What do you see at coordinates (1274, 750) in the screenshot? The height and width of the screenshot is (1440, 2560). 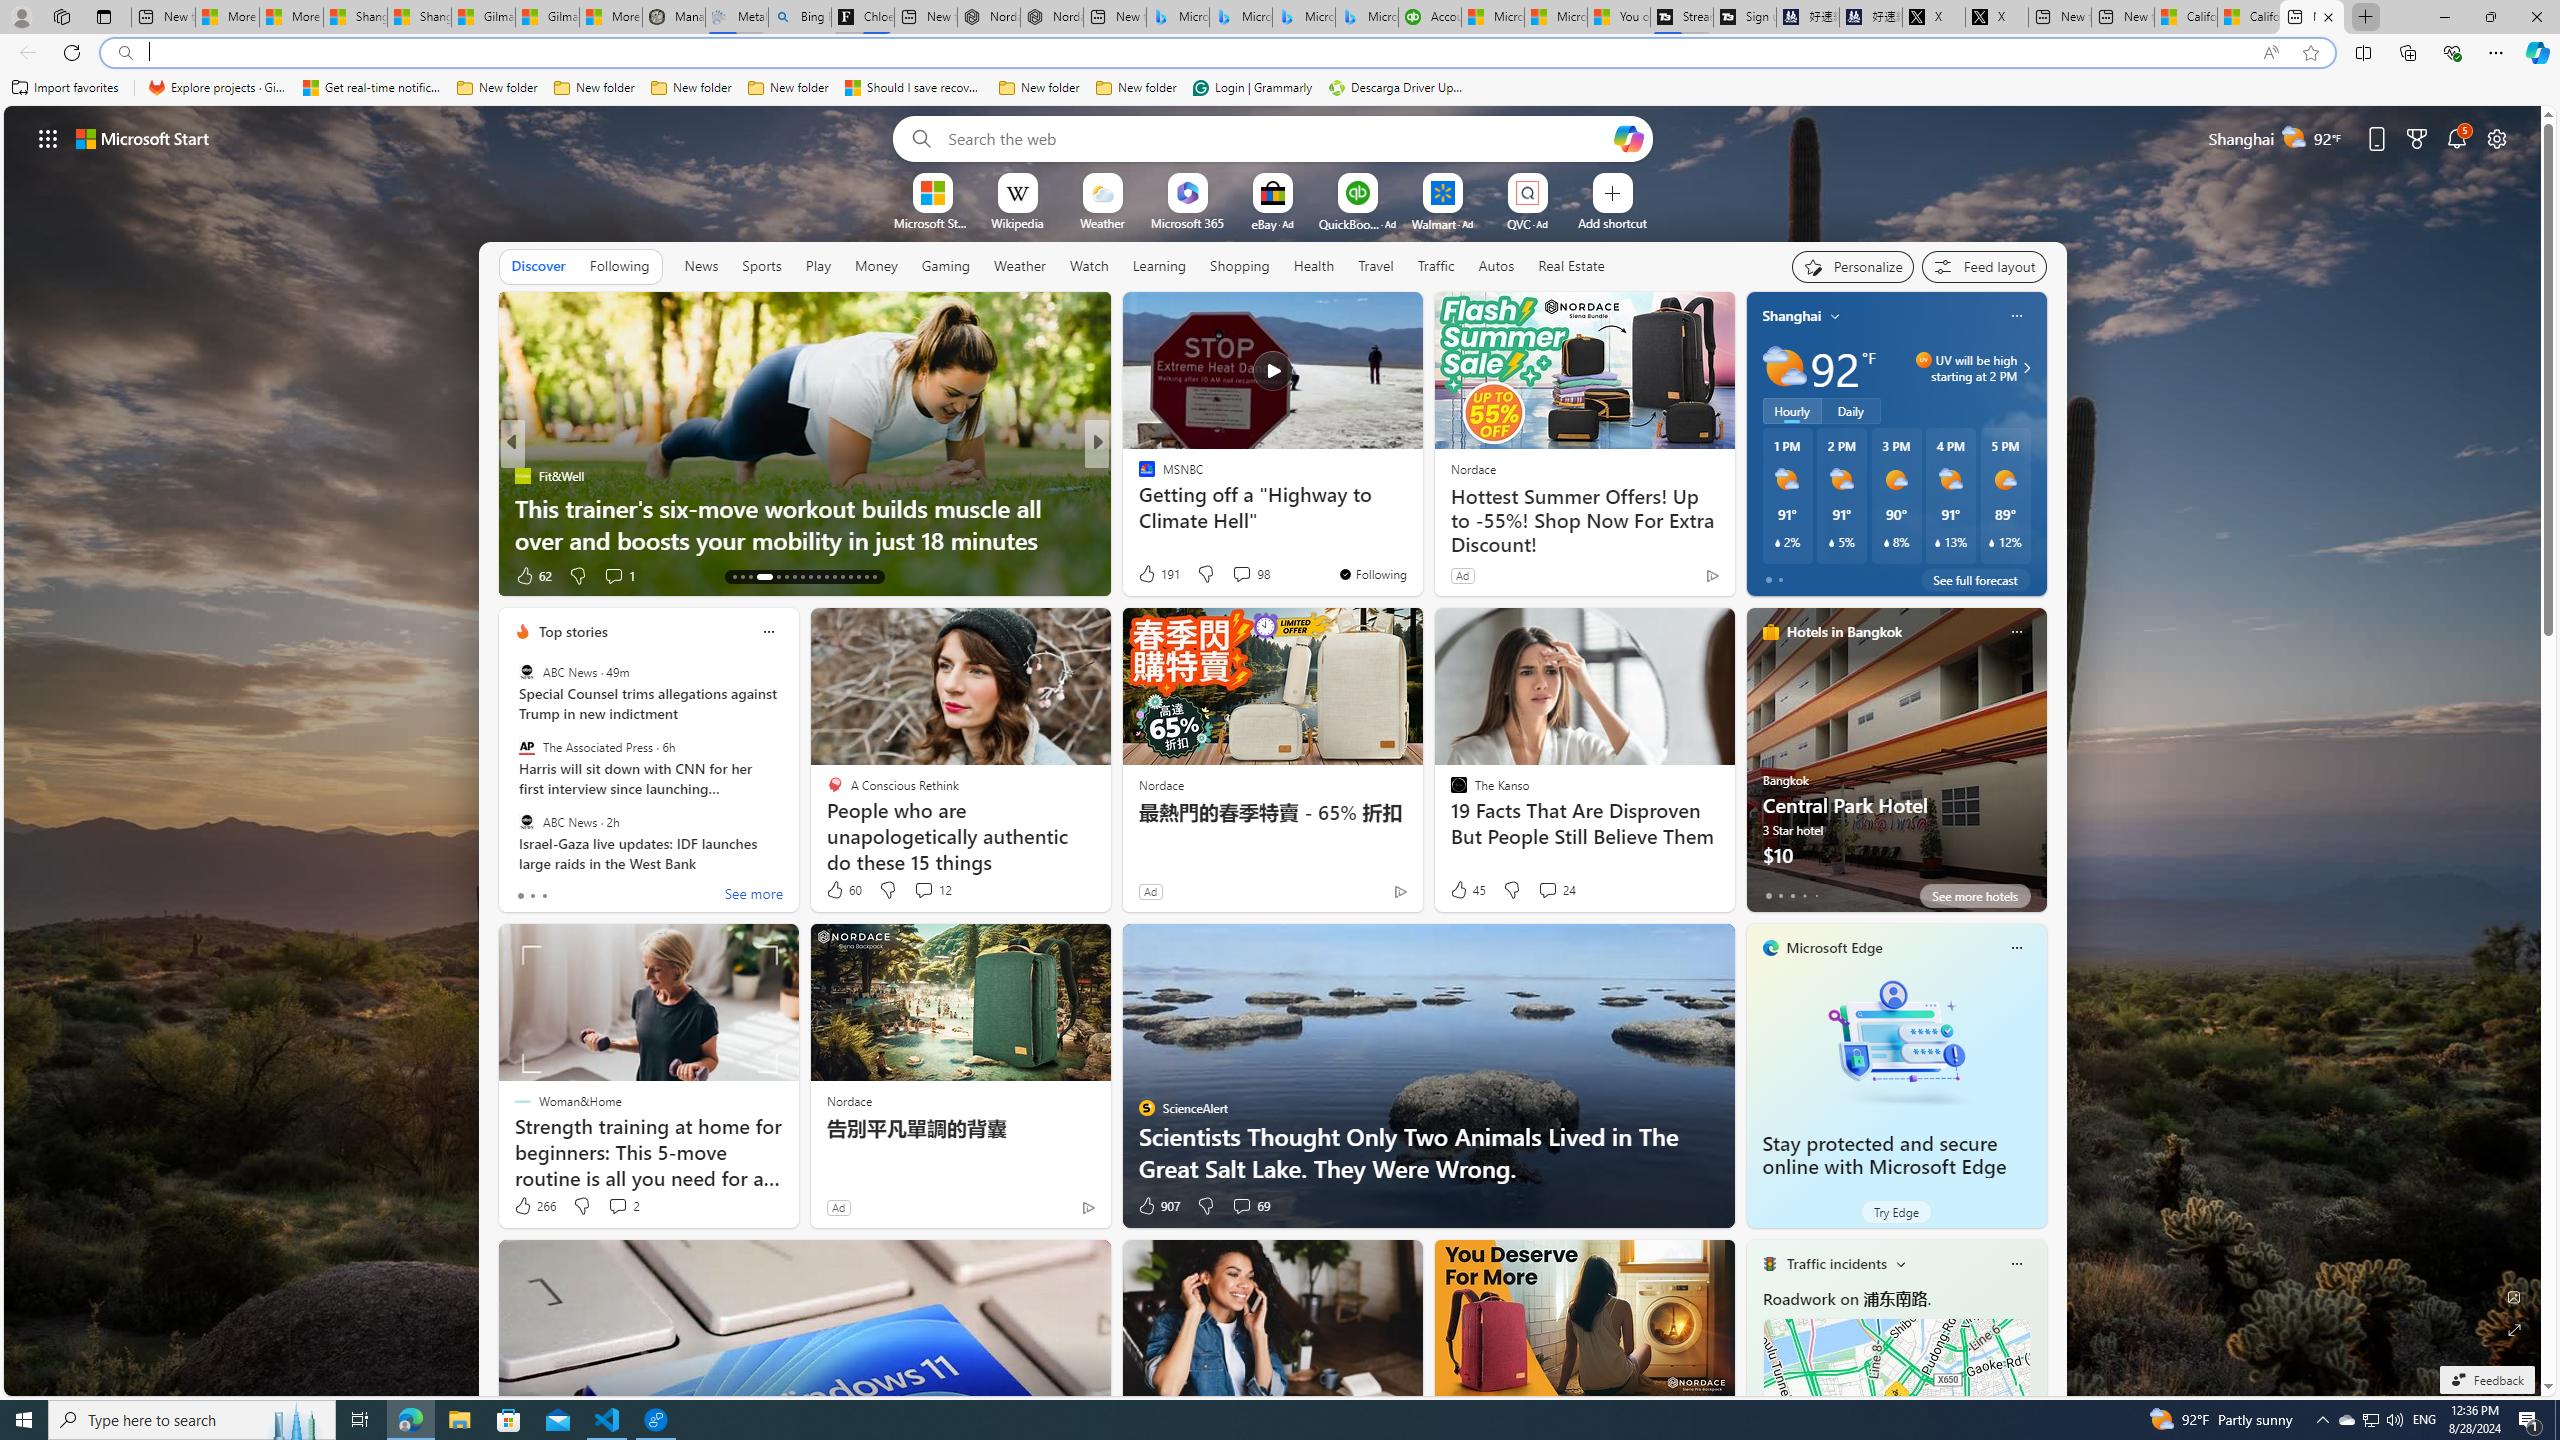 I see `AutomationID: backgroundImagePicture` at bounding box center [1274, 750].